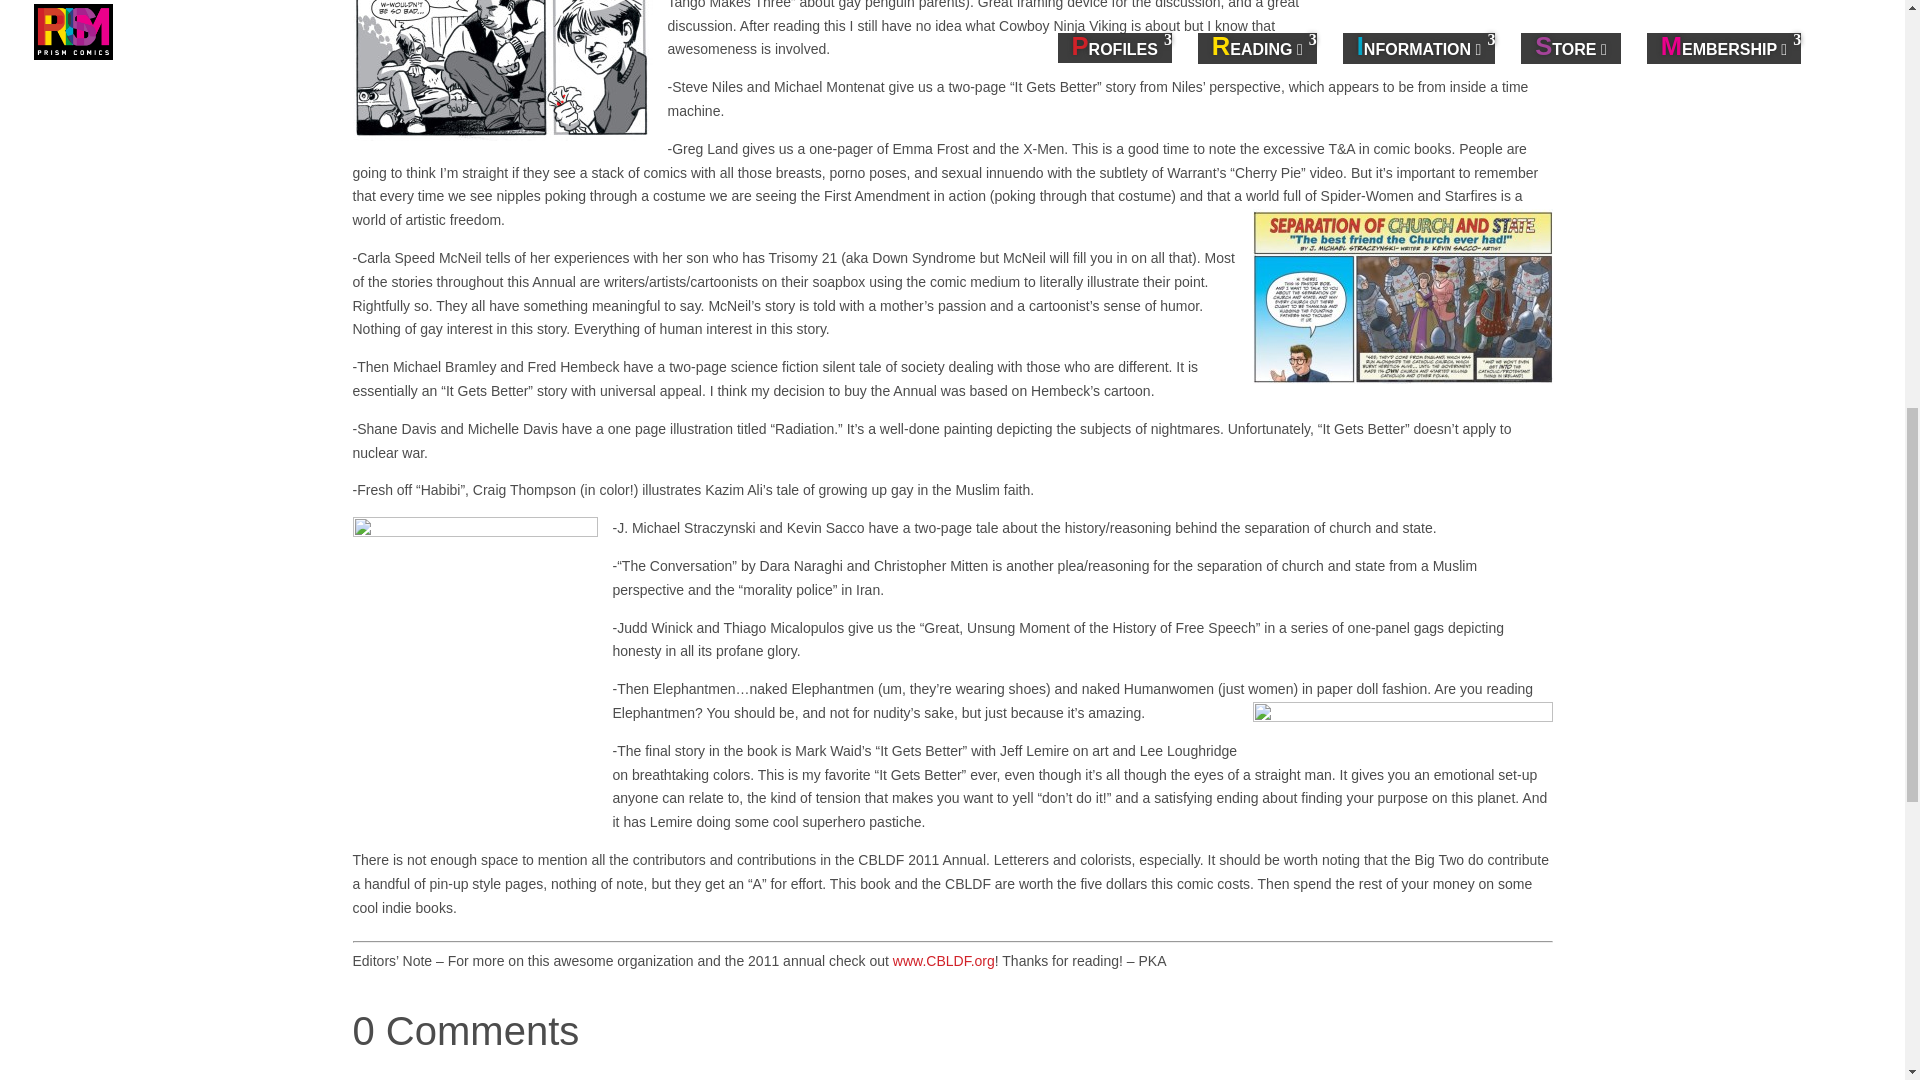 This screenshot has width=1920, height=1080. Describe the element at coordinates (1401, 723) in the screenshot. I see `magic` at that location.